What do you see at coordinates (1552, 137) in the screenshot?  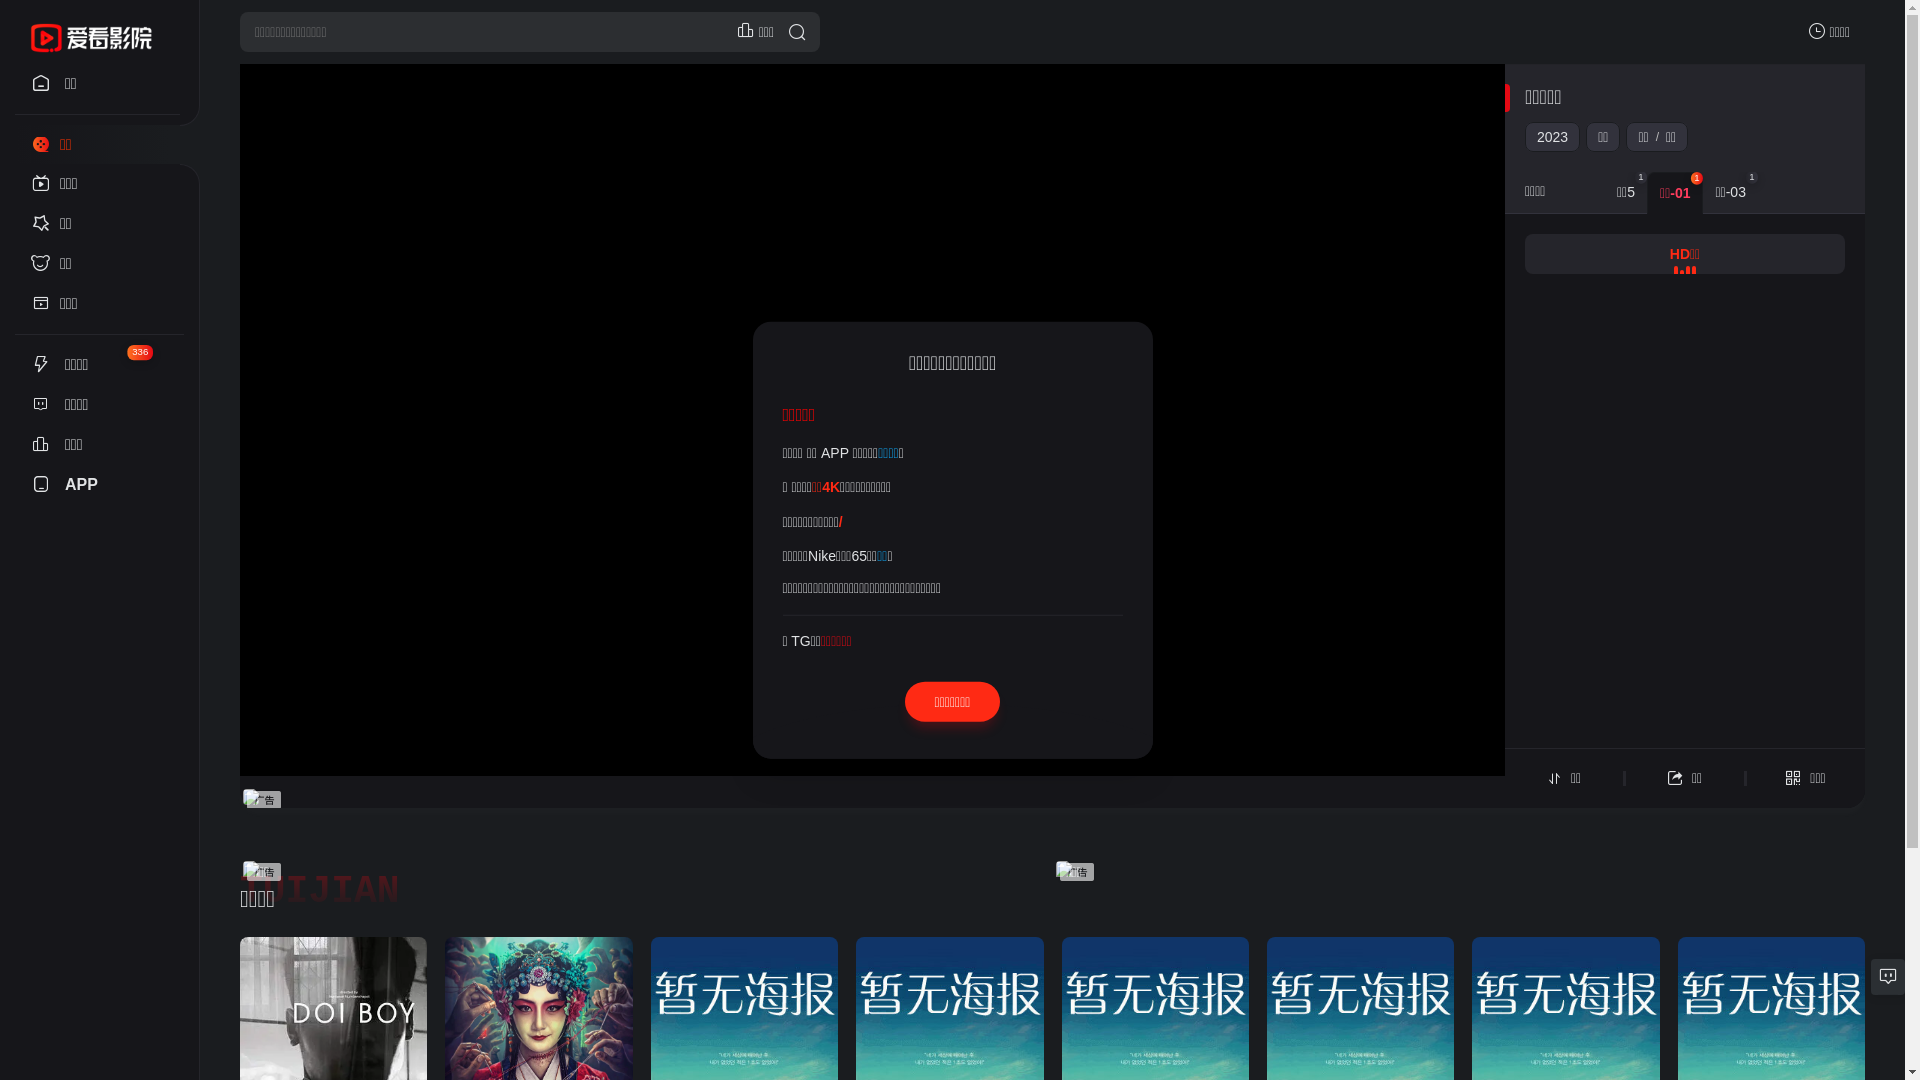 I see `2023` at bounding box center [1552, 137].